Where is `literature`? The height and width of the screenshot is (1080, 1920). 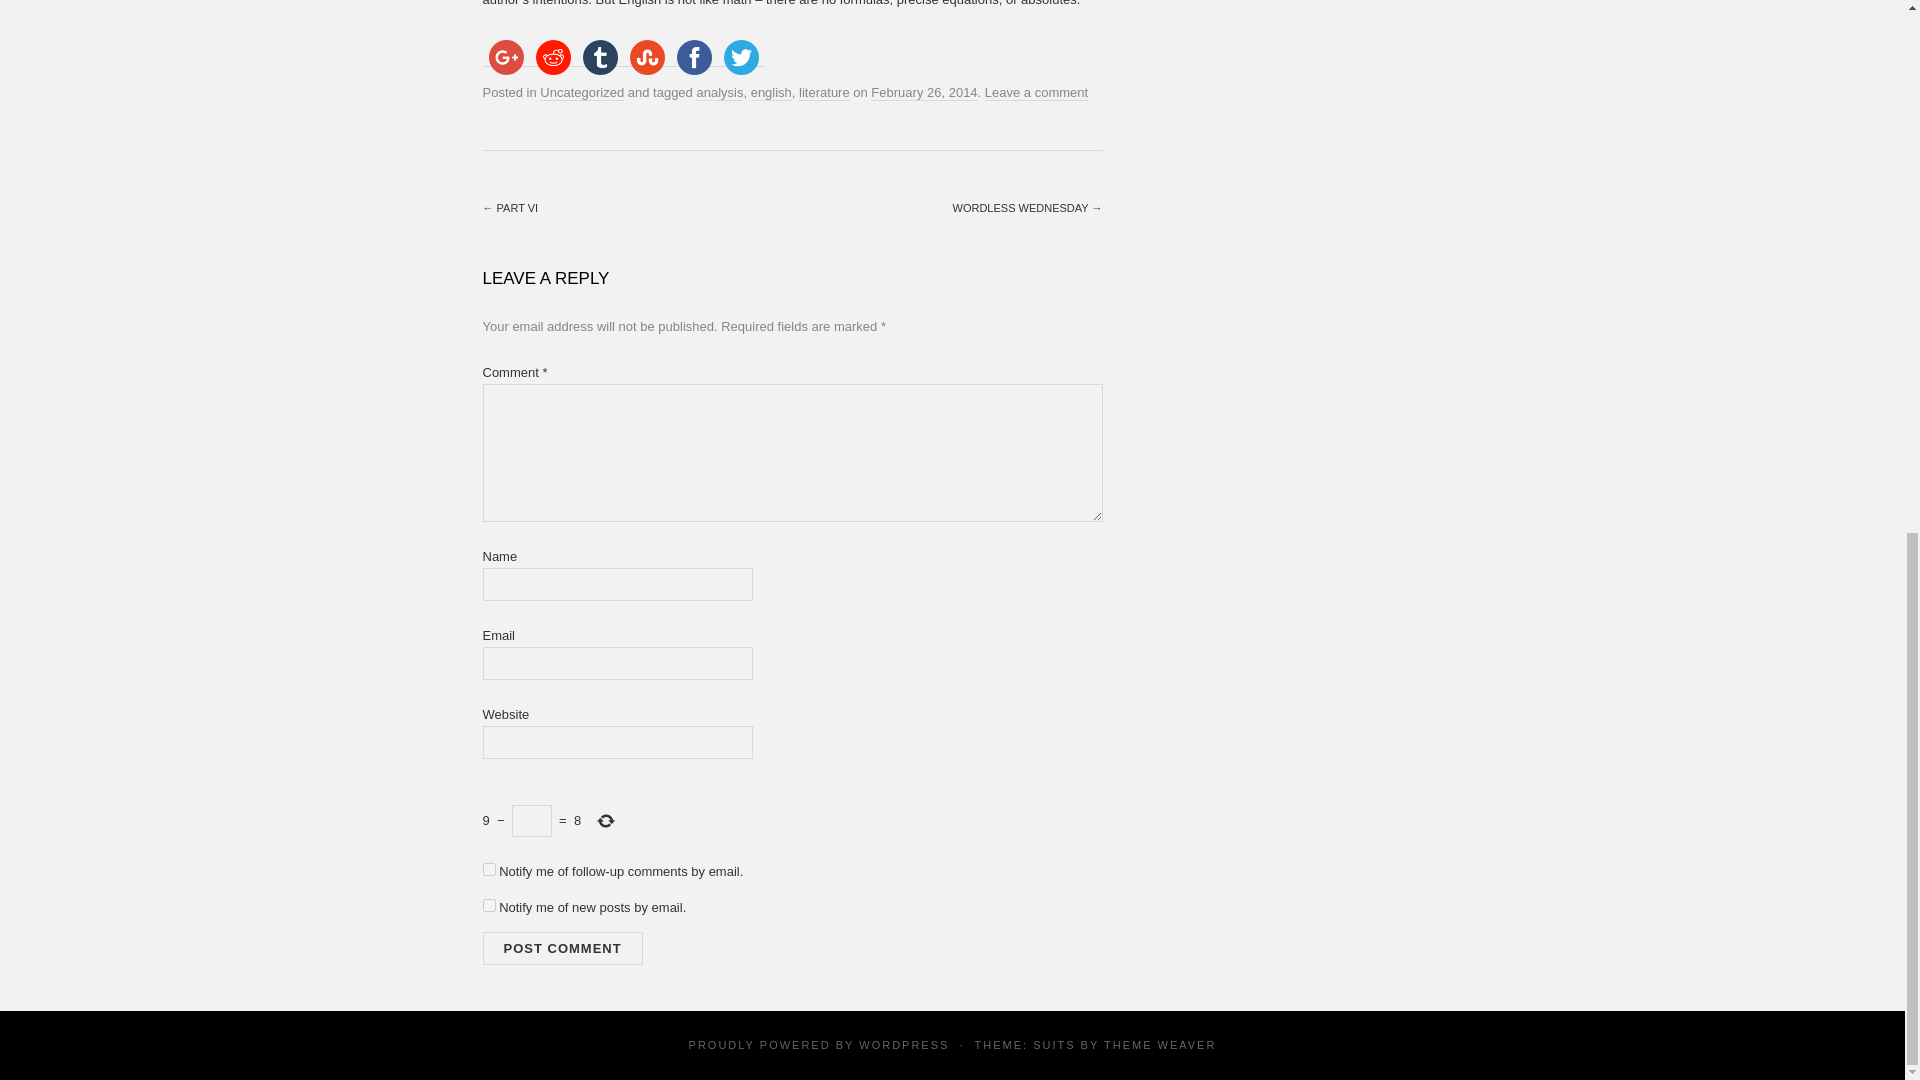 literature is located at coordinates (824, 93).